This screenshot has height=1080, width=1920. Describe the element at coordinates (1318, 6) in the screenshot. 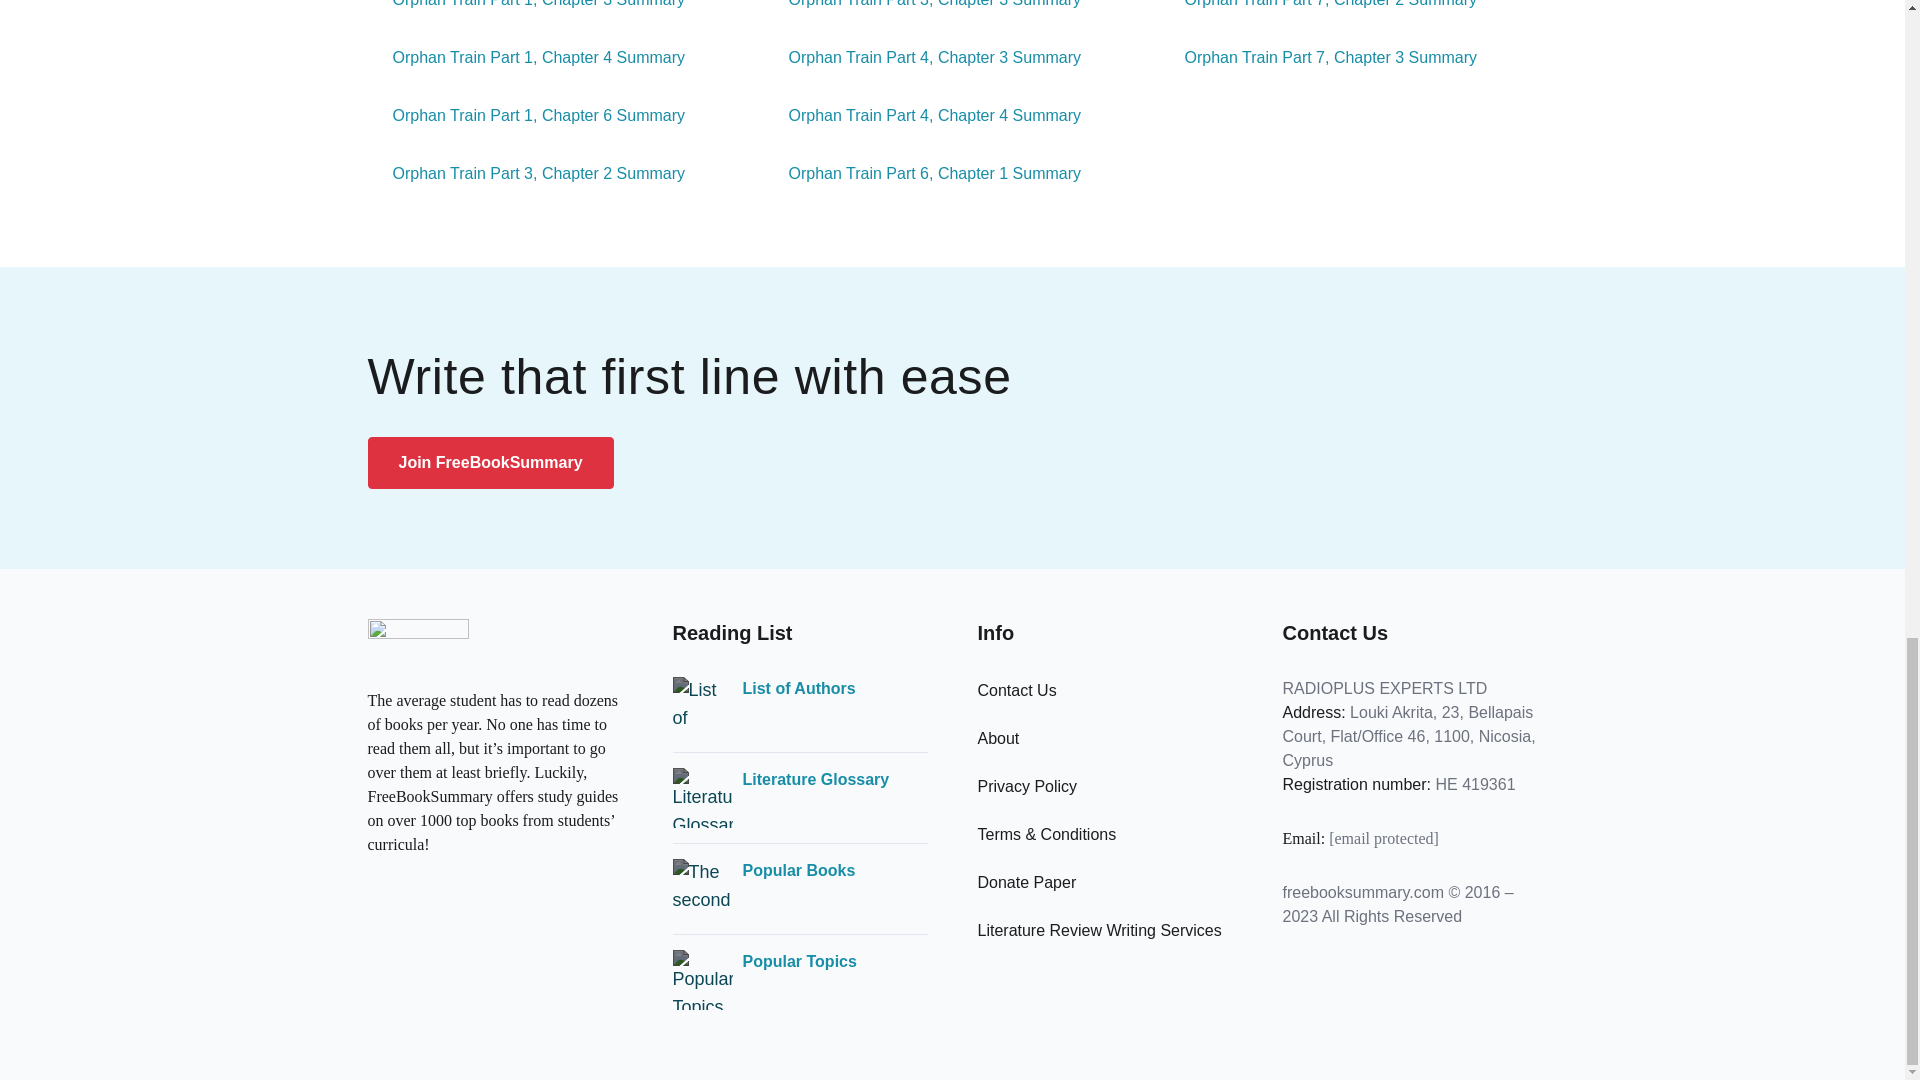

I see `Orphan Train Part 7, Chapter 2 Summary` at that location.